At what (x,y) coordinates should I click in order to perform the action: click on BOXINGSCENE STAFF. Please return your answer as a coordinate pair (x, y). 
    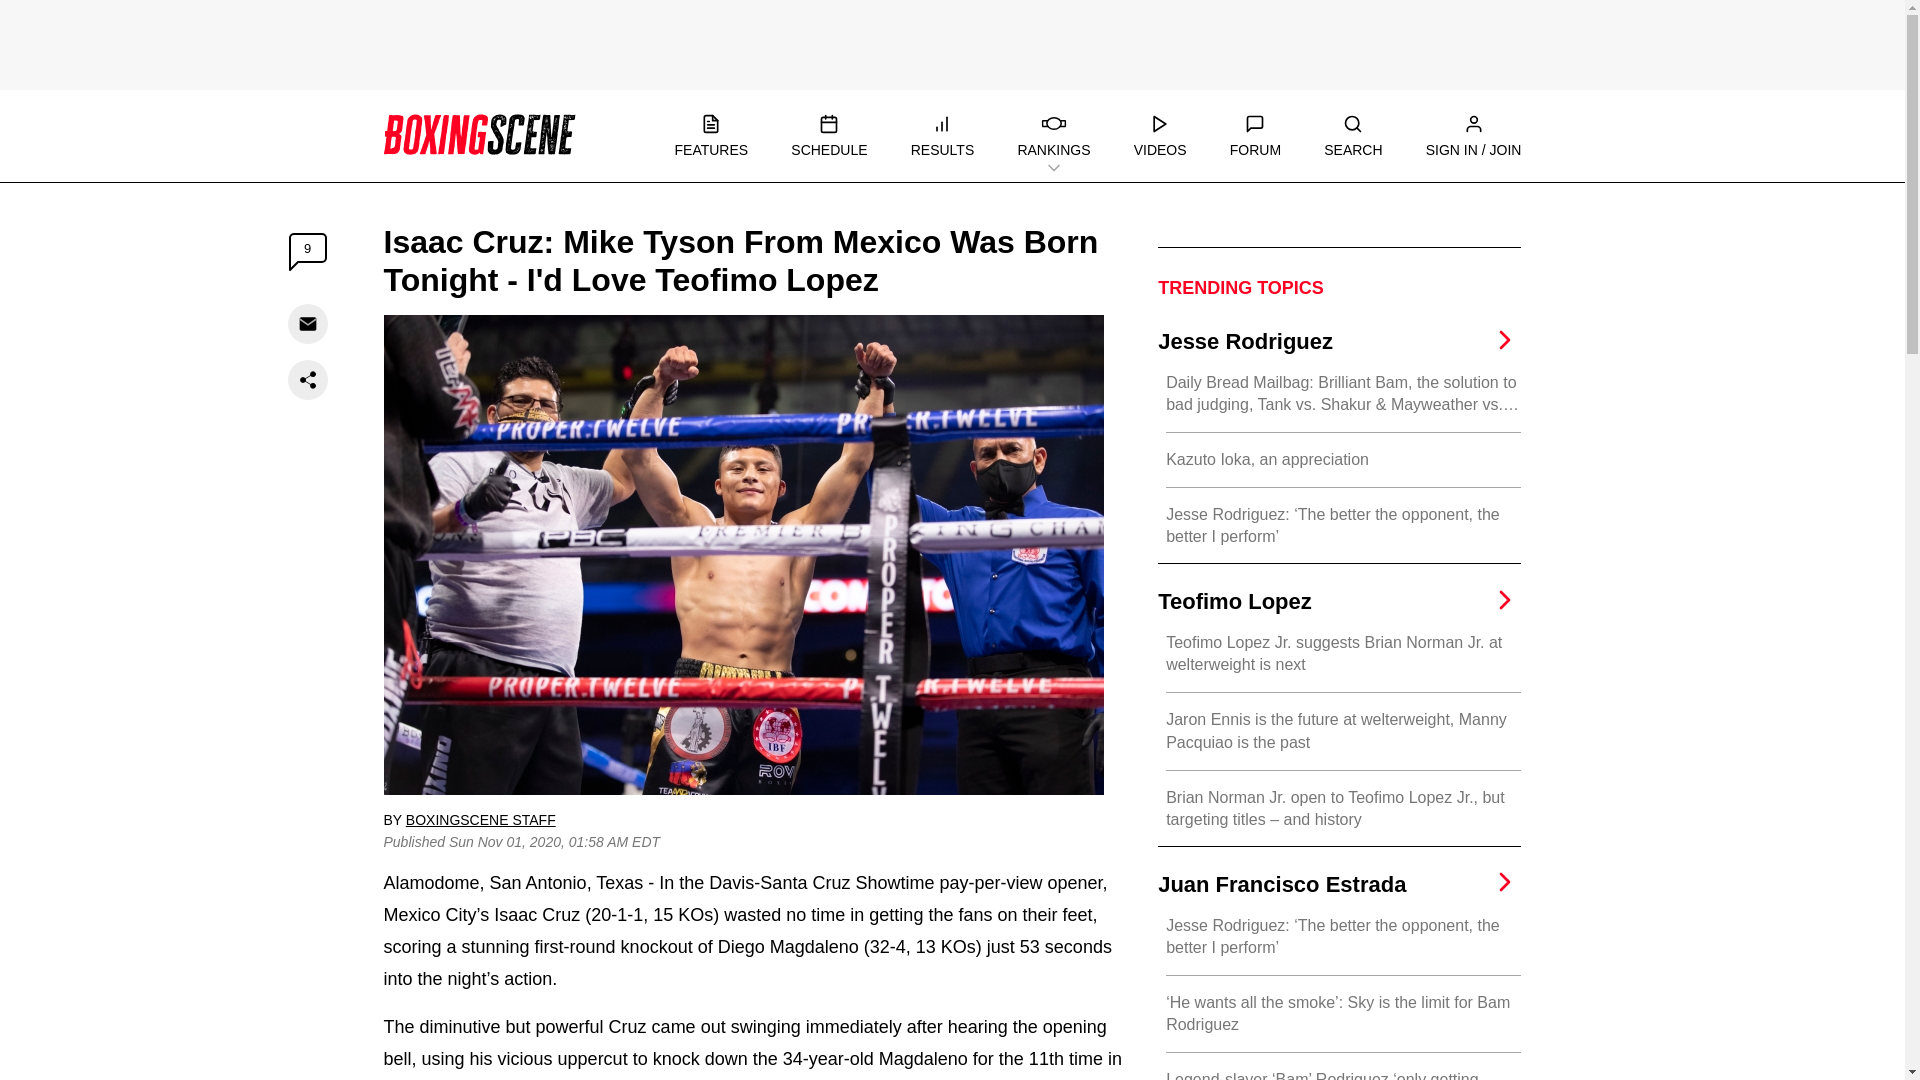
    Looking at the image, I should click on (480, 820).